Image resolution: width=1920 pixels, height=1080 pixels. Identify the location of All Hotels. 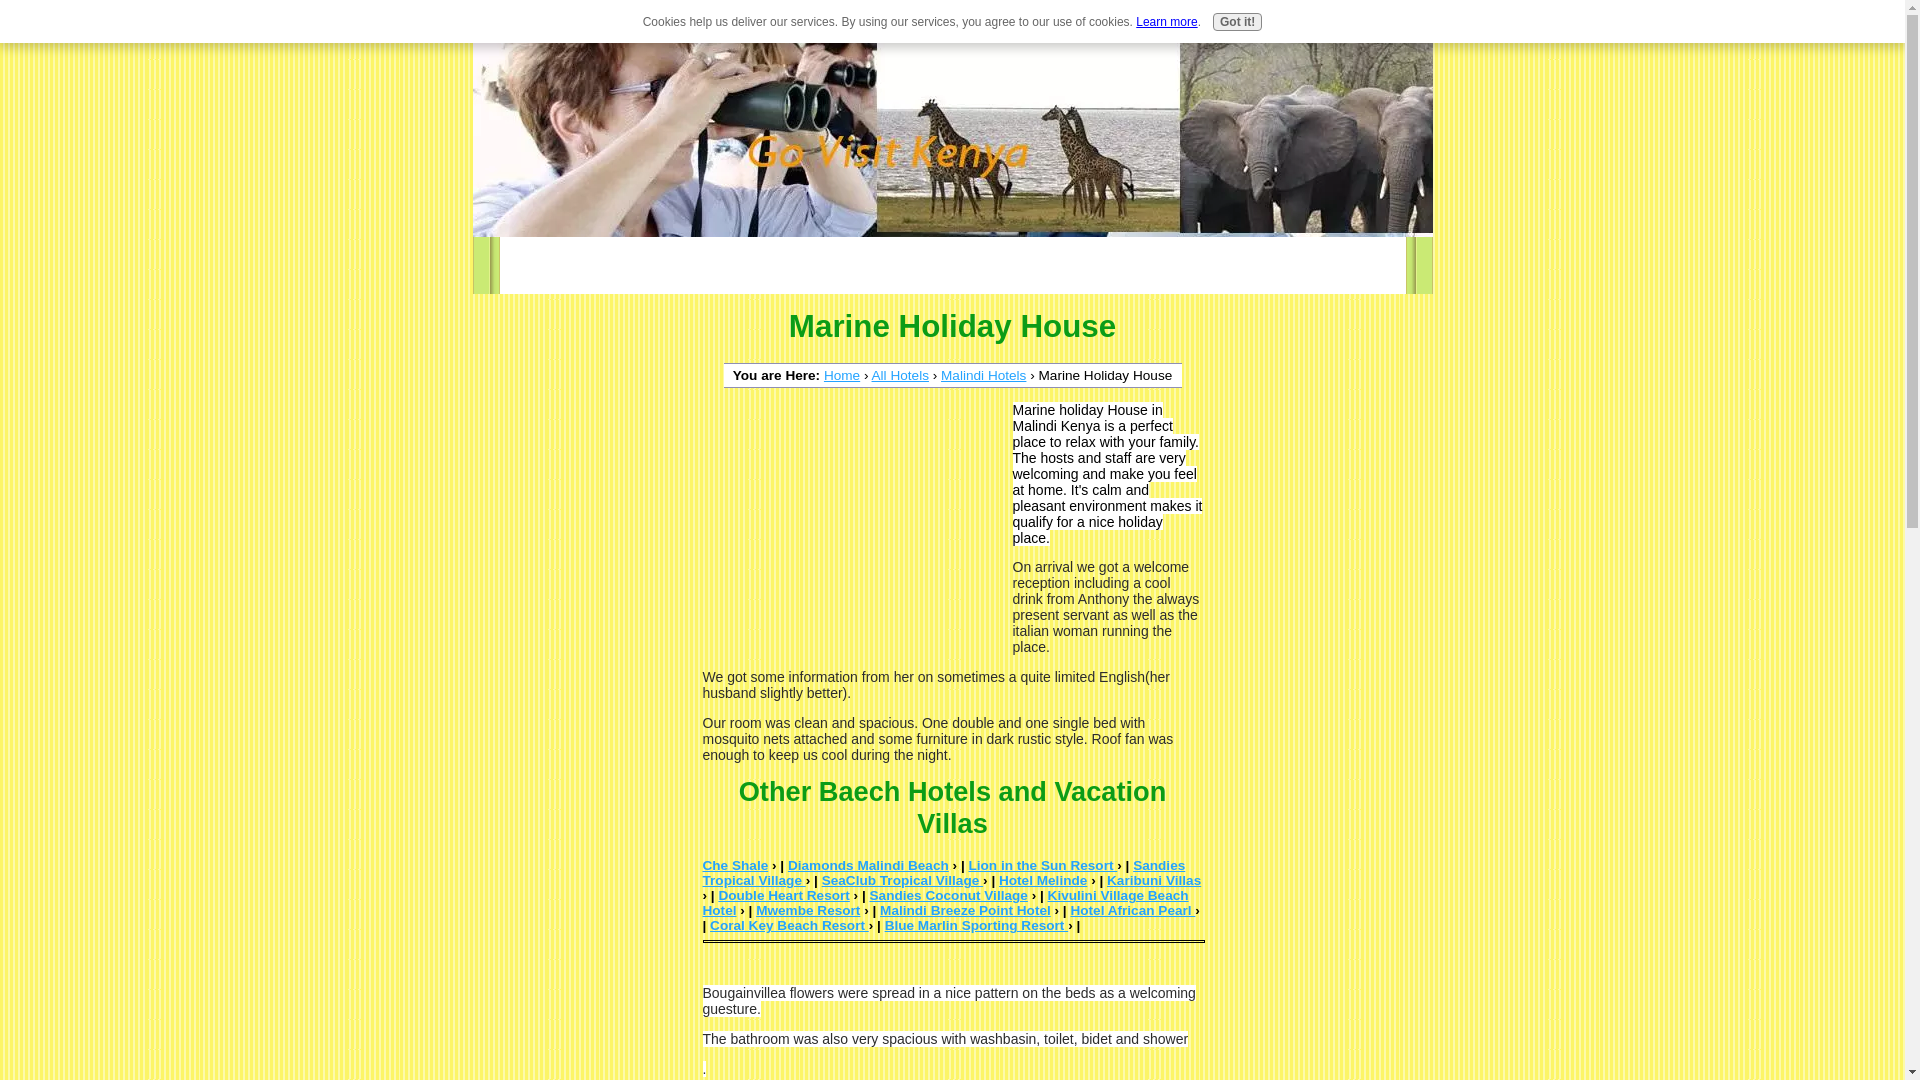
(900, 376).